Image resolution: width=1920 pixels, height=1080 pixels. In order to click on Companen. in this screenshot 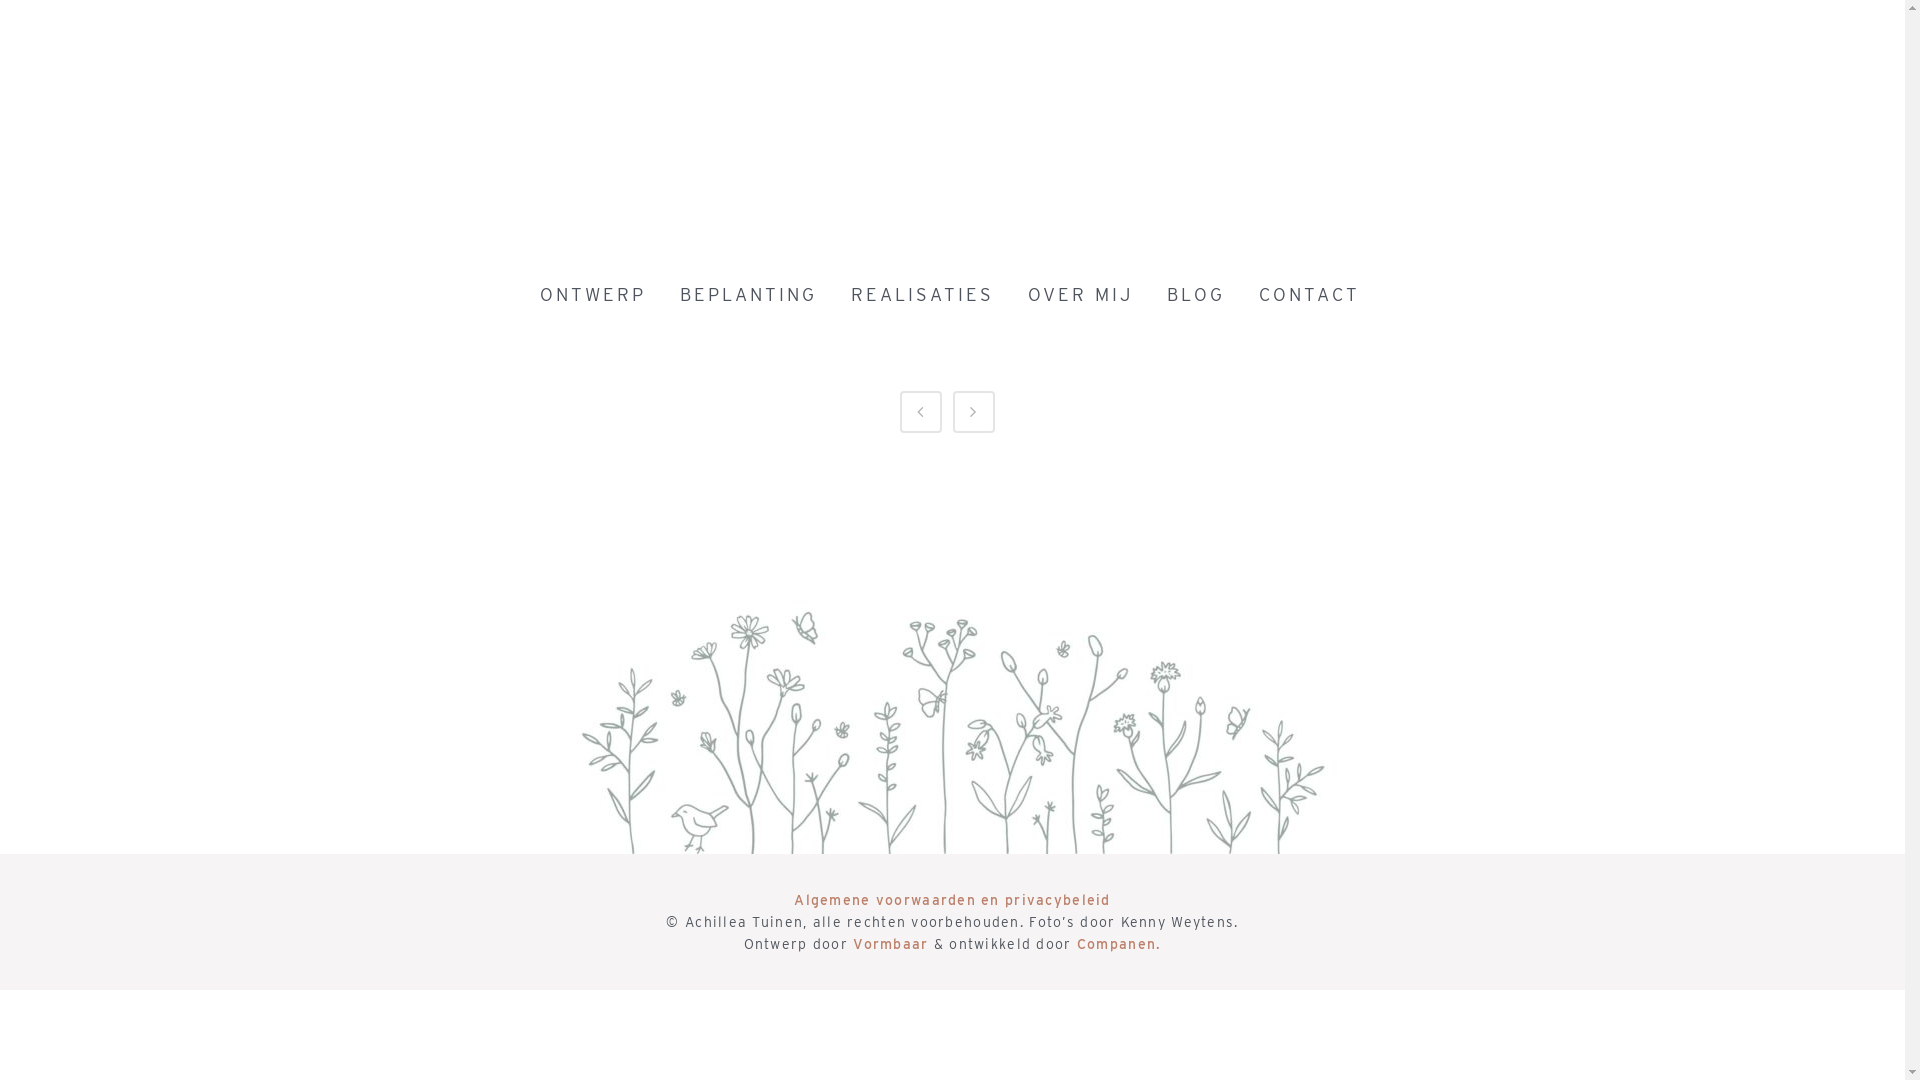, I will do `click(1120, 944)`.